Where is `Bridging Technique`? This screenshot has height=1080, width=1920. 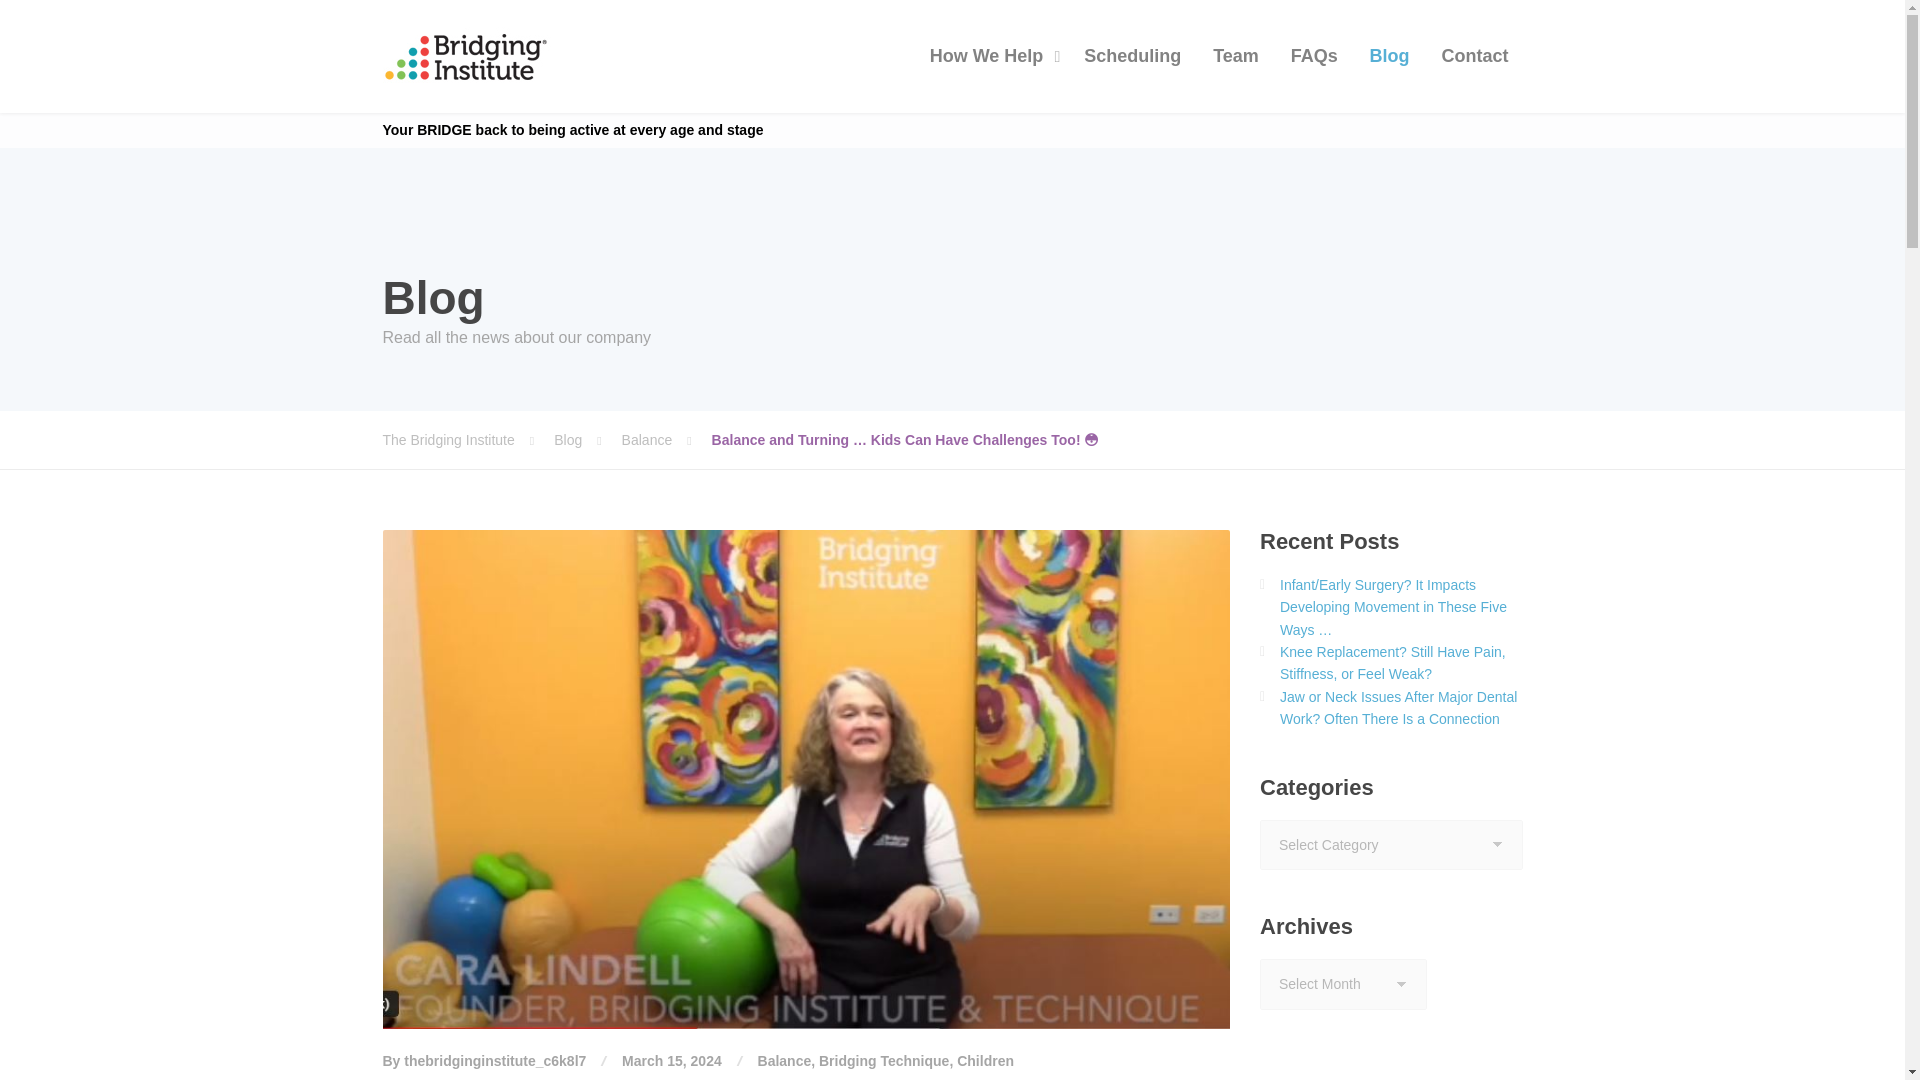 Bridging Technique is located at coordinates (884, 1061).